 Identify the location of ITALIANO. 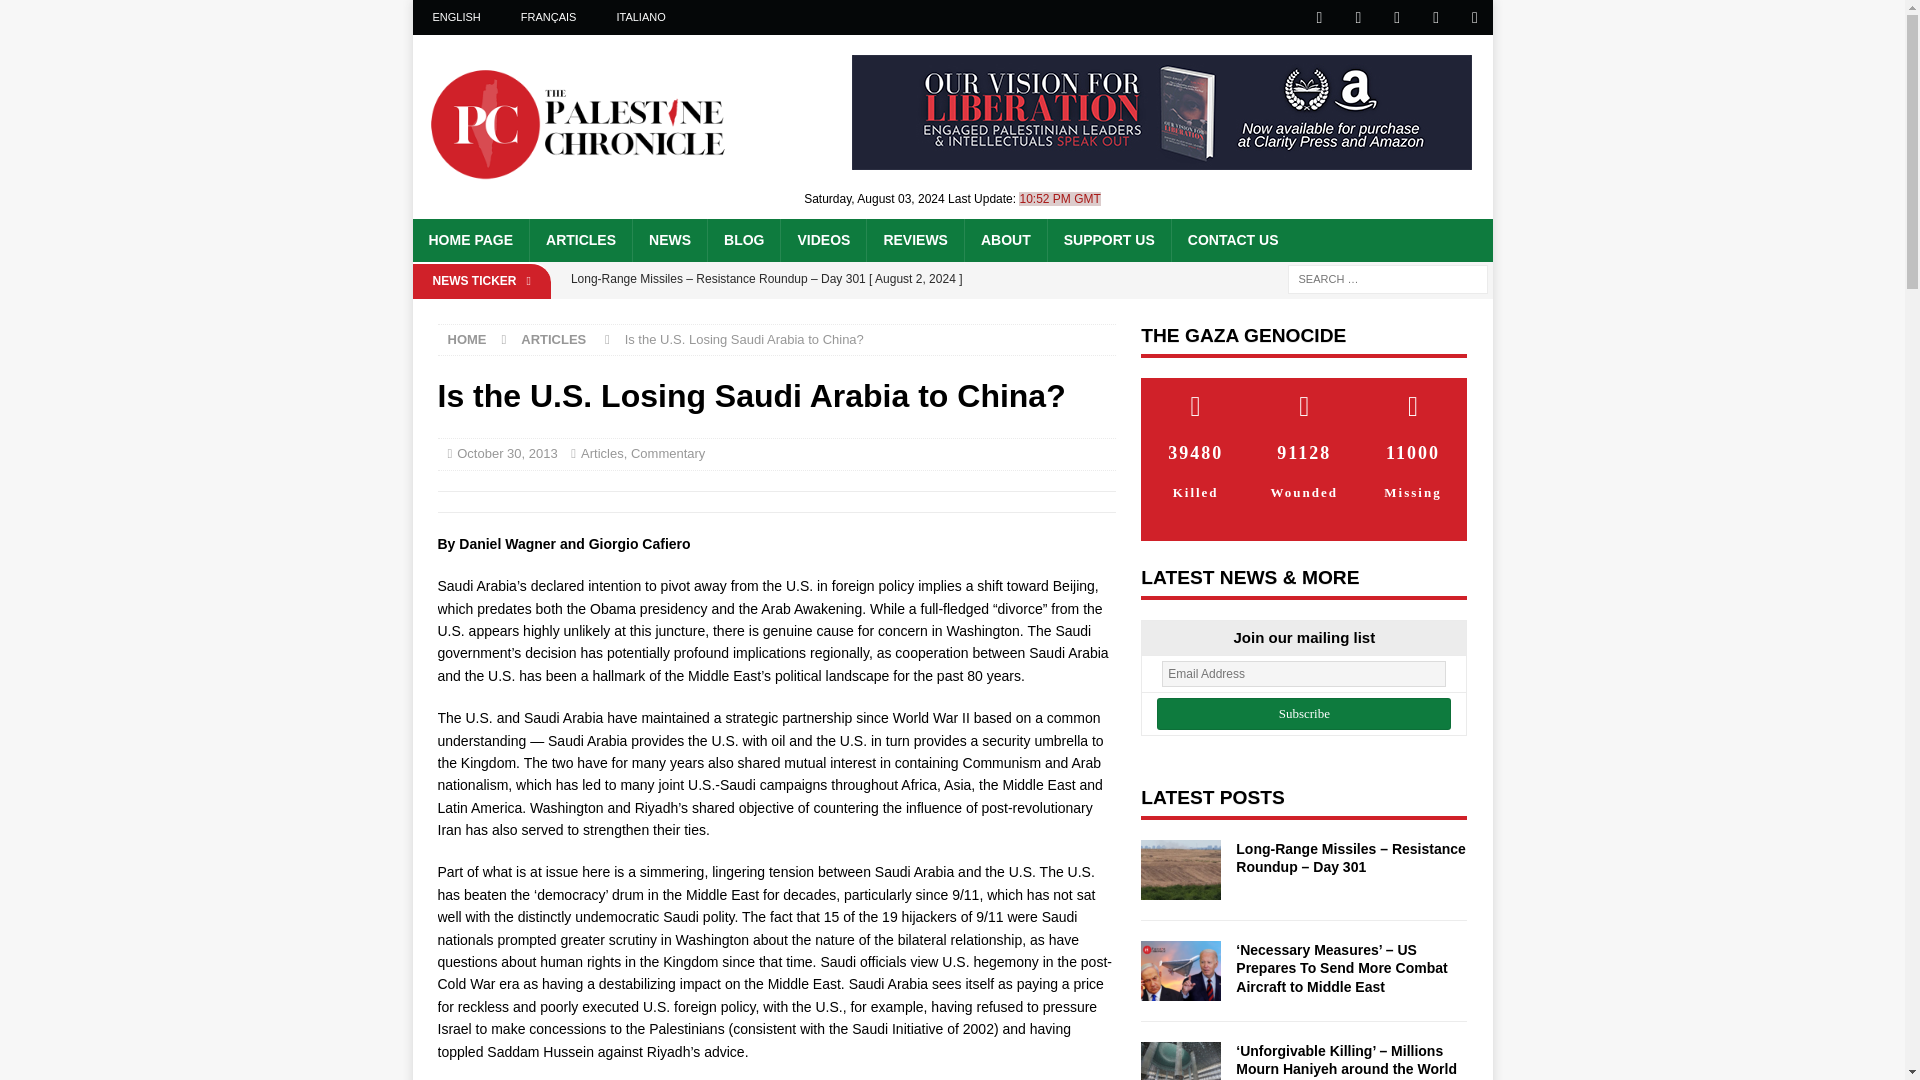
(640, 17).